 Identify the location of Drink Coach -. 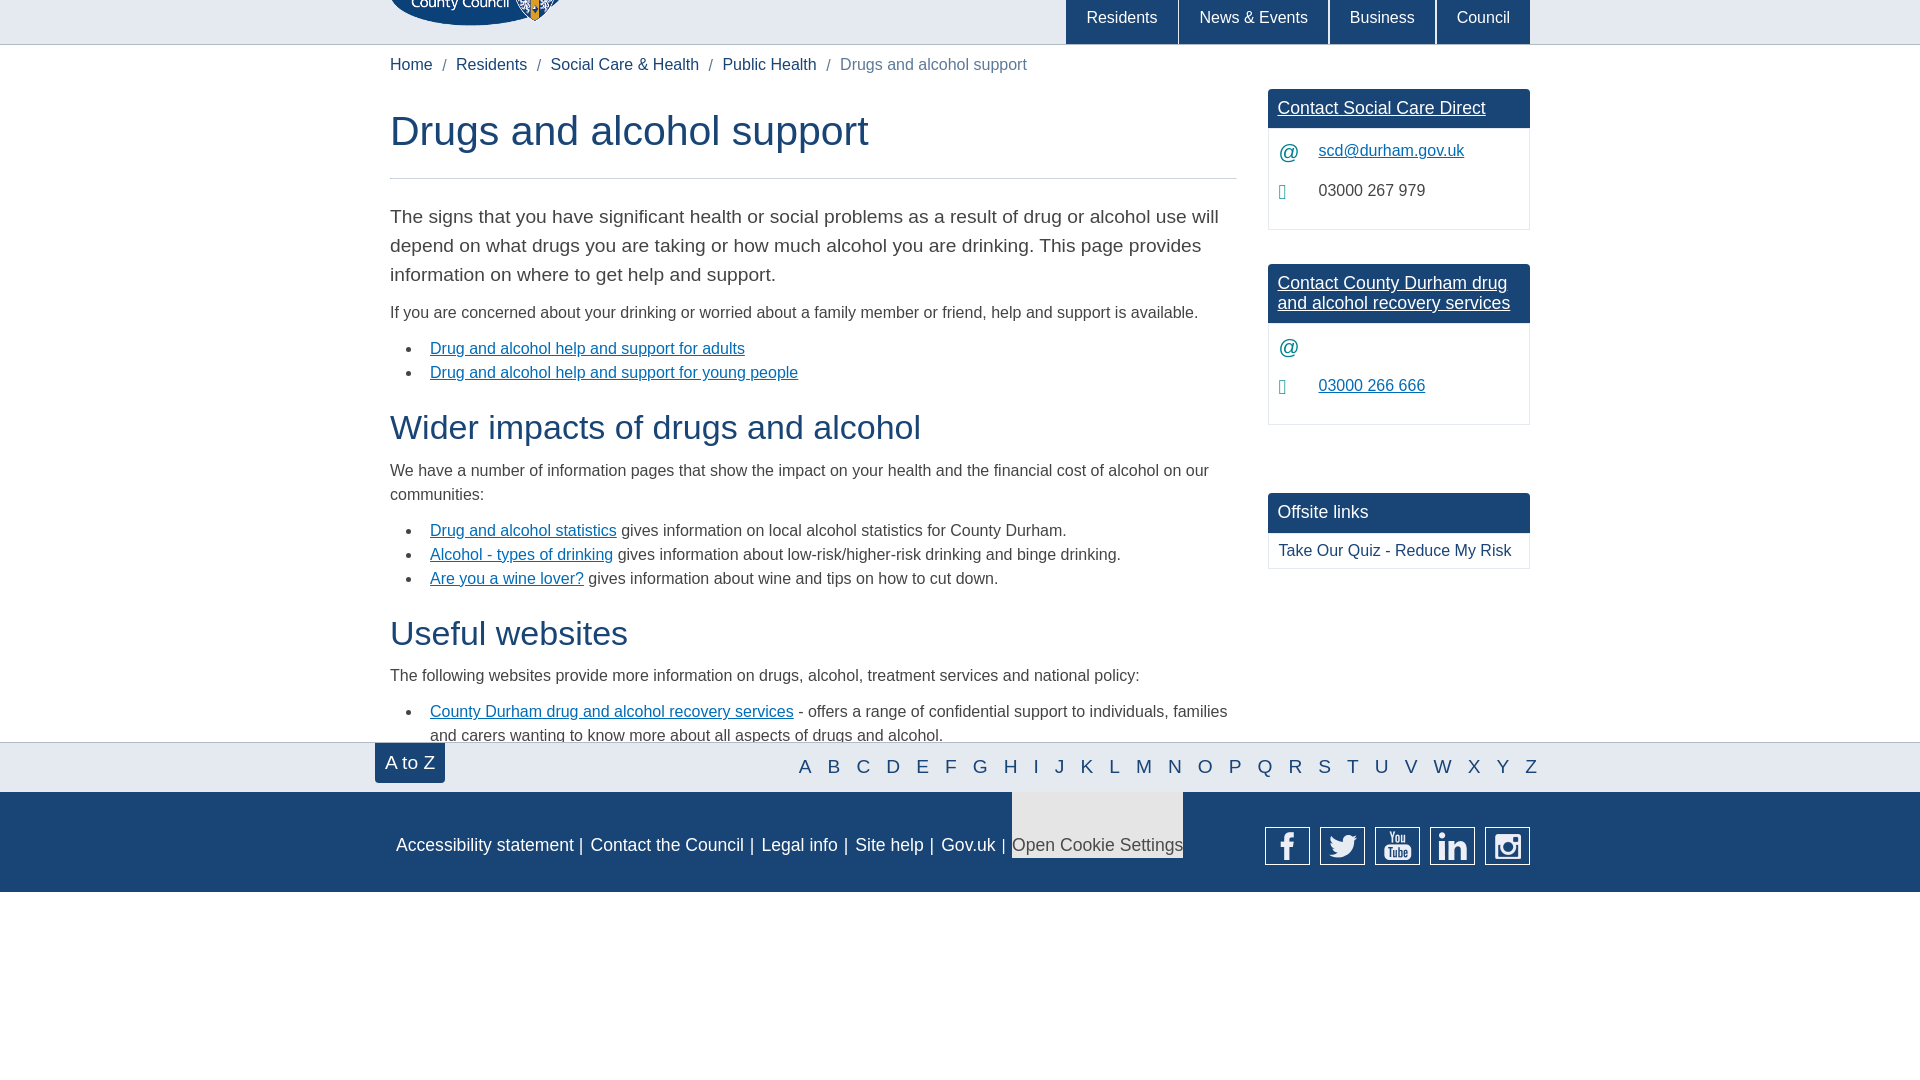
(474, 758).